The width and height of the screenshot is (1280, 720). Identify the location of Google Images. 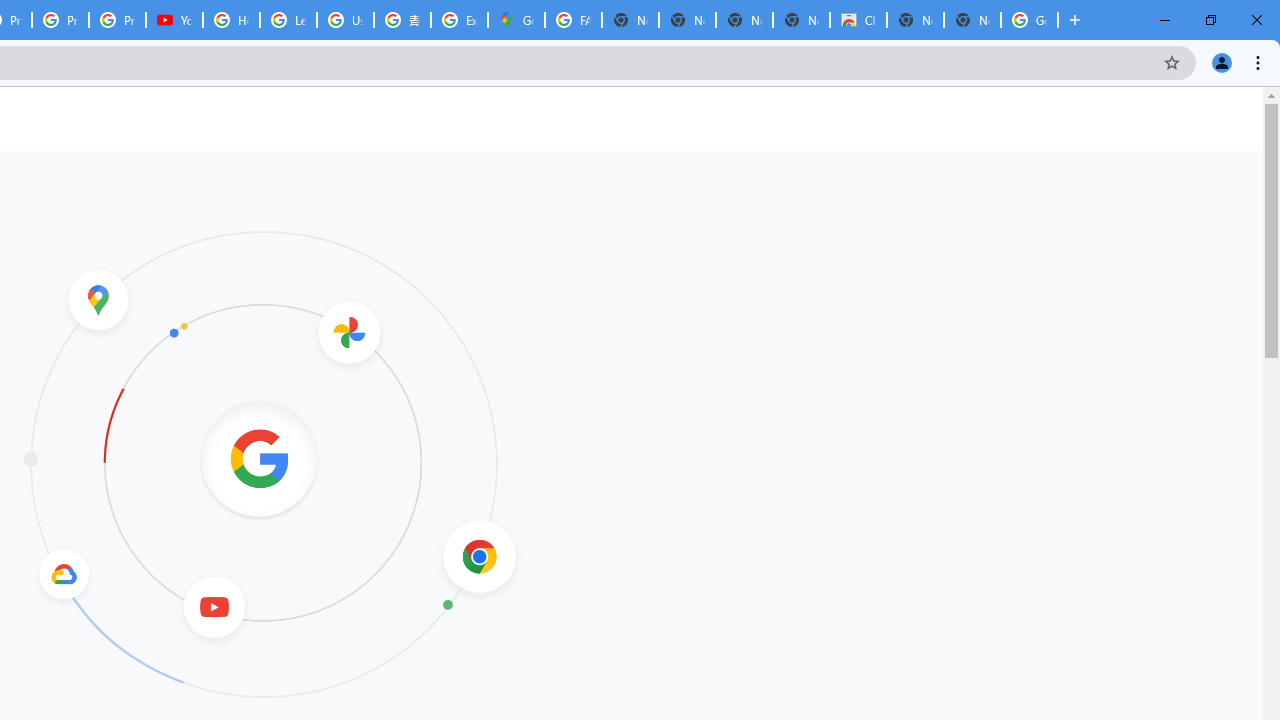
(1030, 20).